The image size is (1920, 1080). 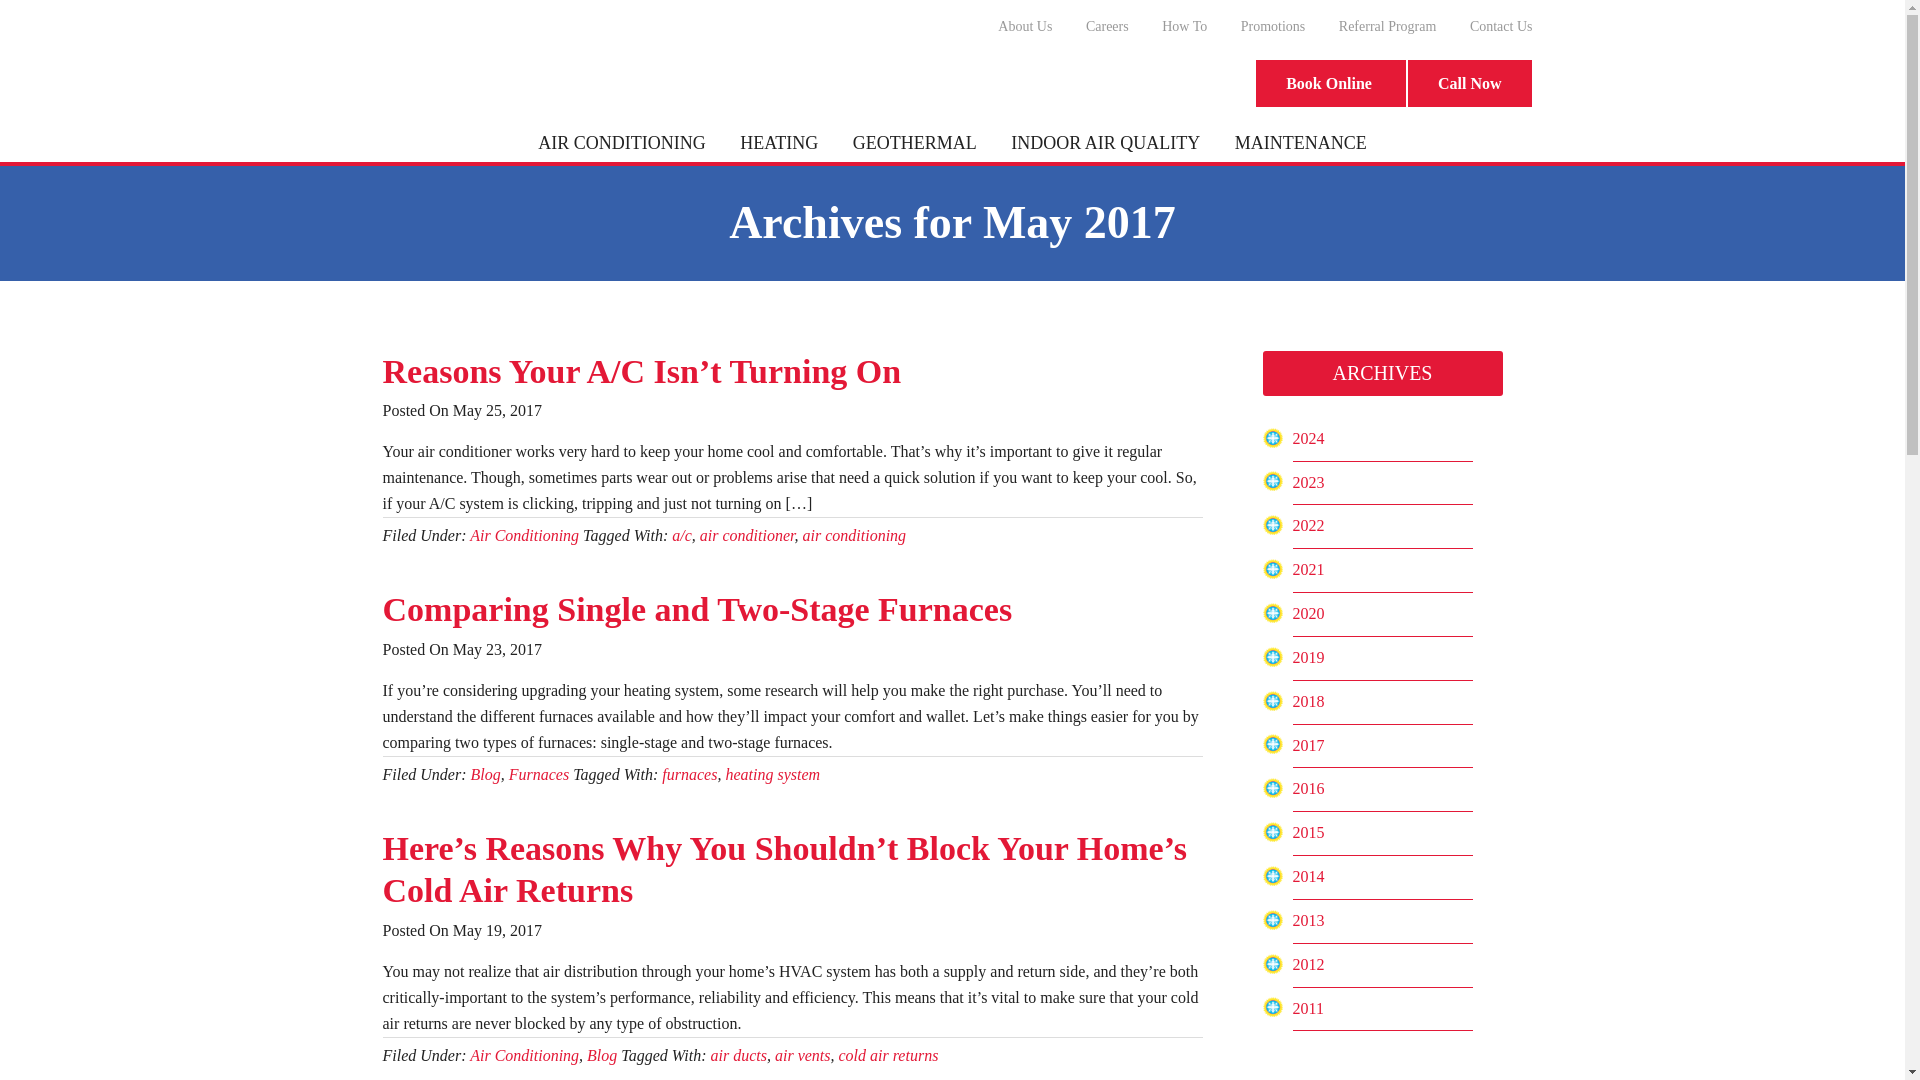 I want to click on Blog, so click(x=602, y=1054).